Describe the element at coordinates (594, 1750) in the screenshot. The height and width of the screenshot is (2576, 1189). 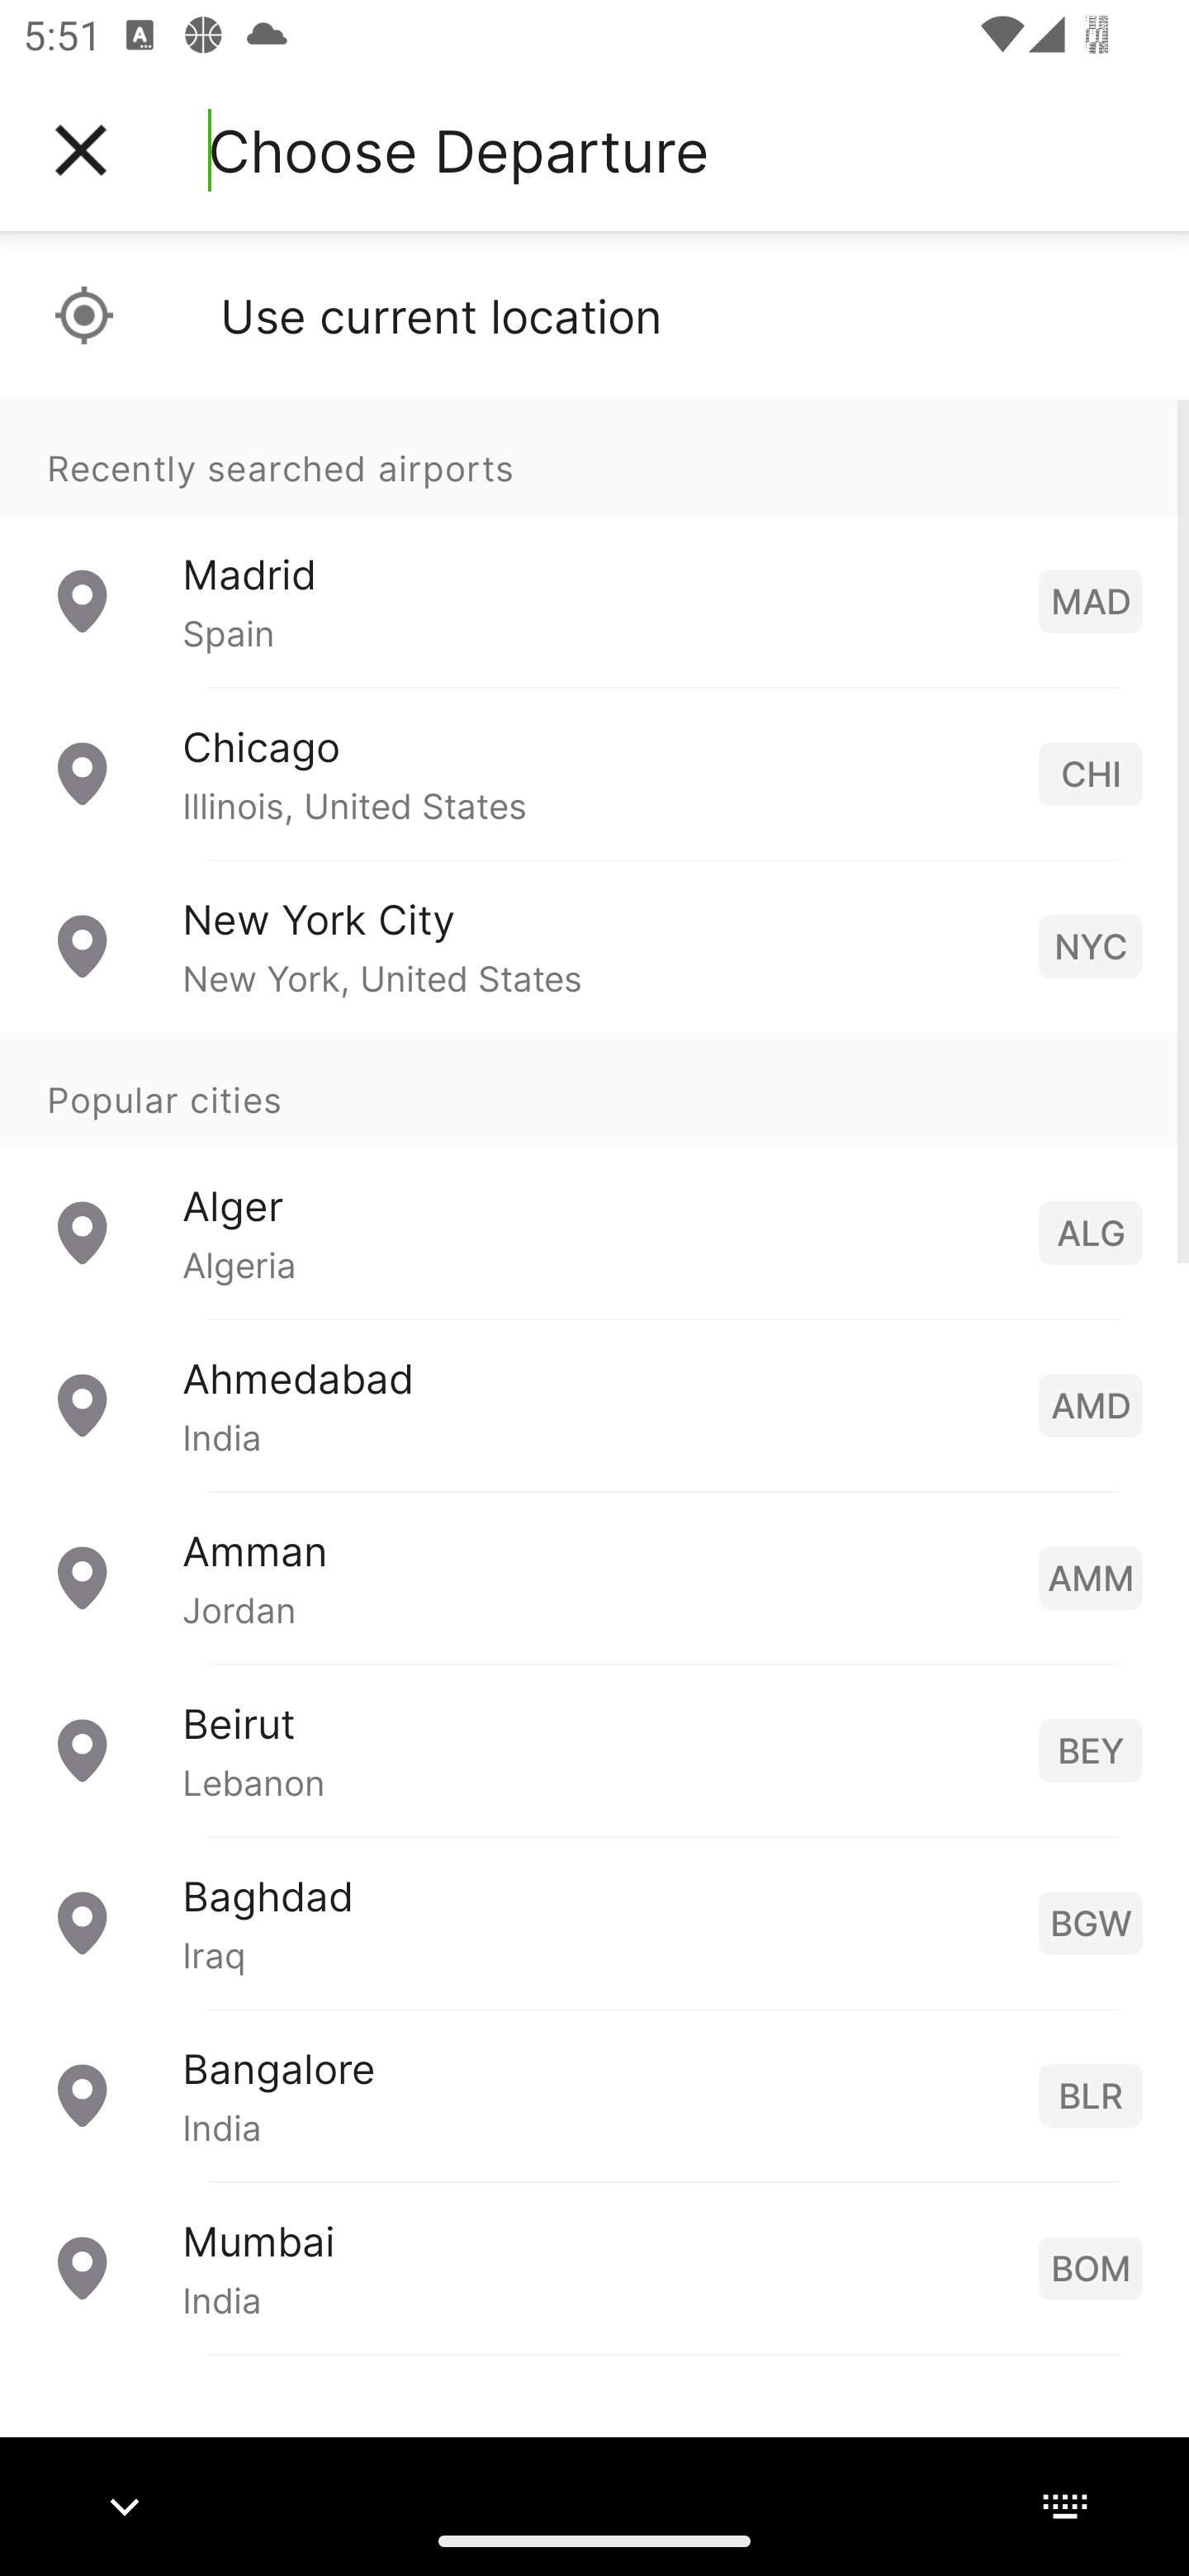
I see `Beirut Lebanon BEY` at that location.